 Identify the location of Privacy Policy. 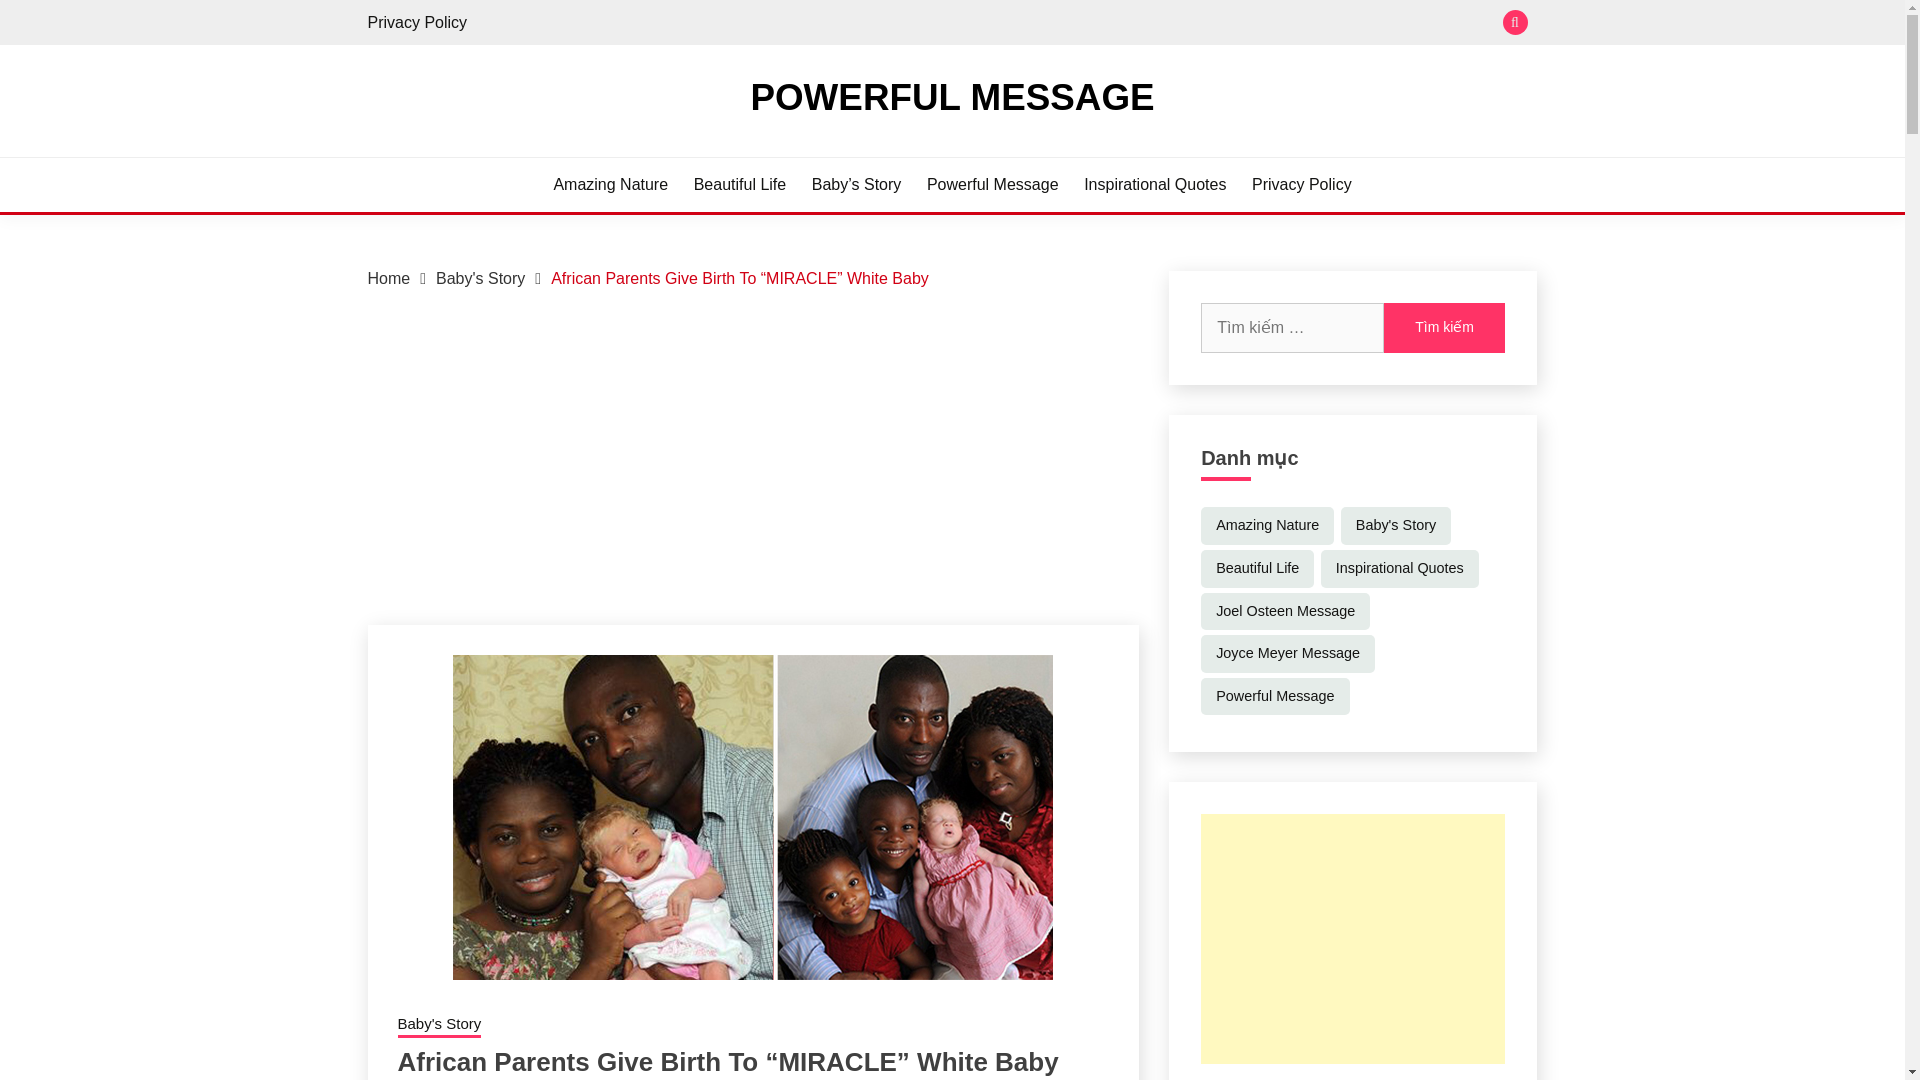
(1301, 184).